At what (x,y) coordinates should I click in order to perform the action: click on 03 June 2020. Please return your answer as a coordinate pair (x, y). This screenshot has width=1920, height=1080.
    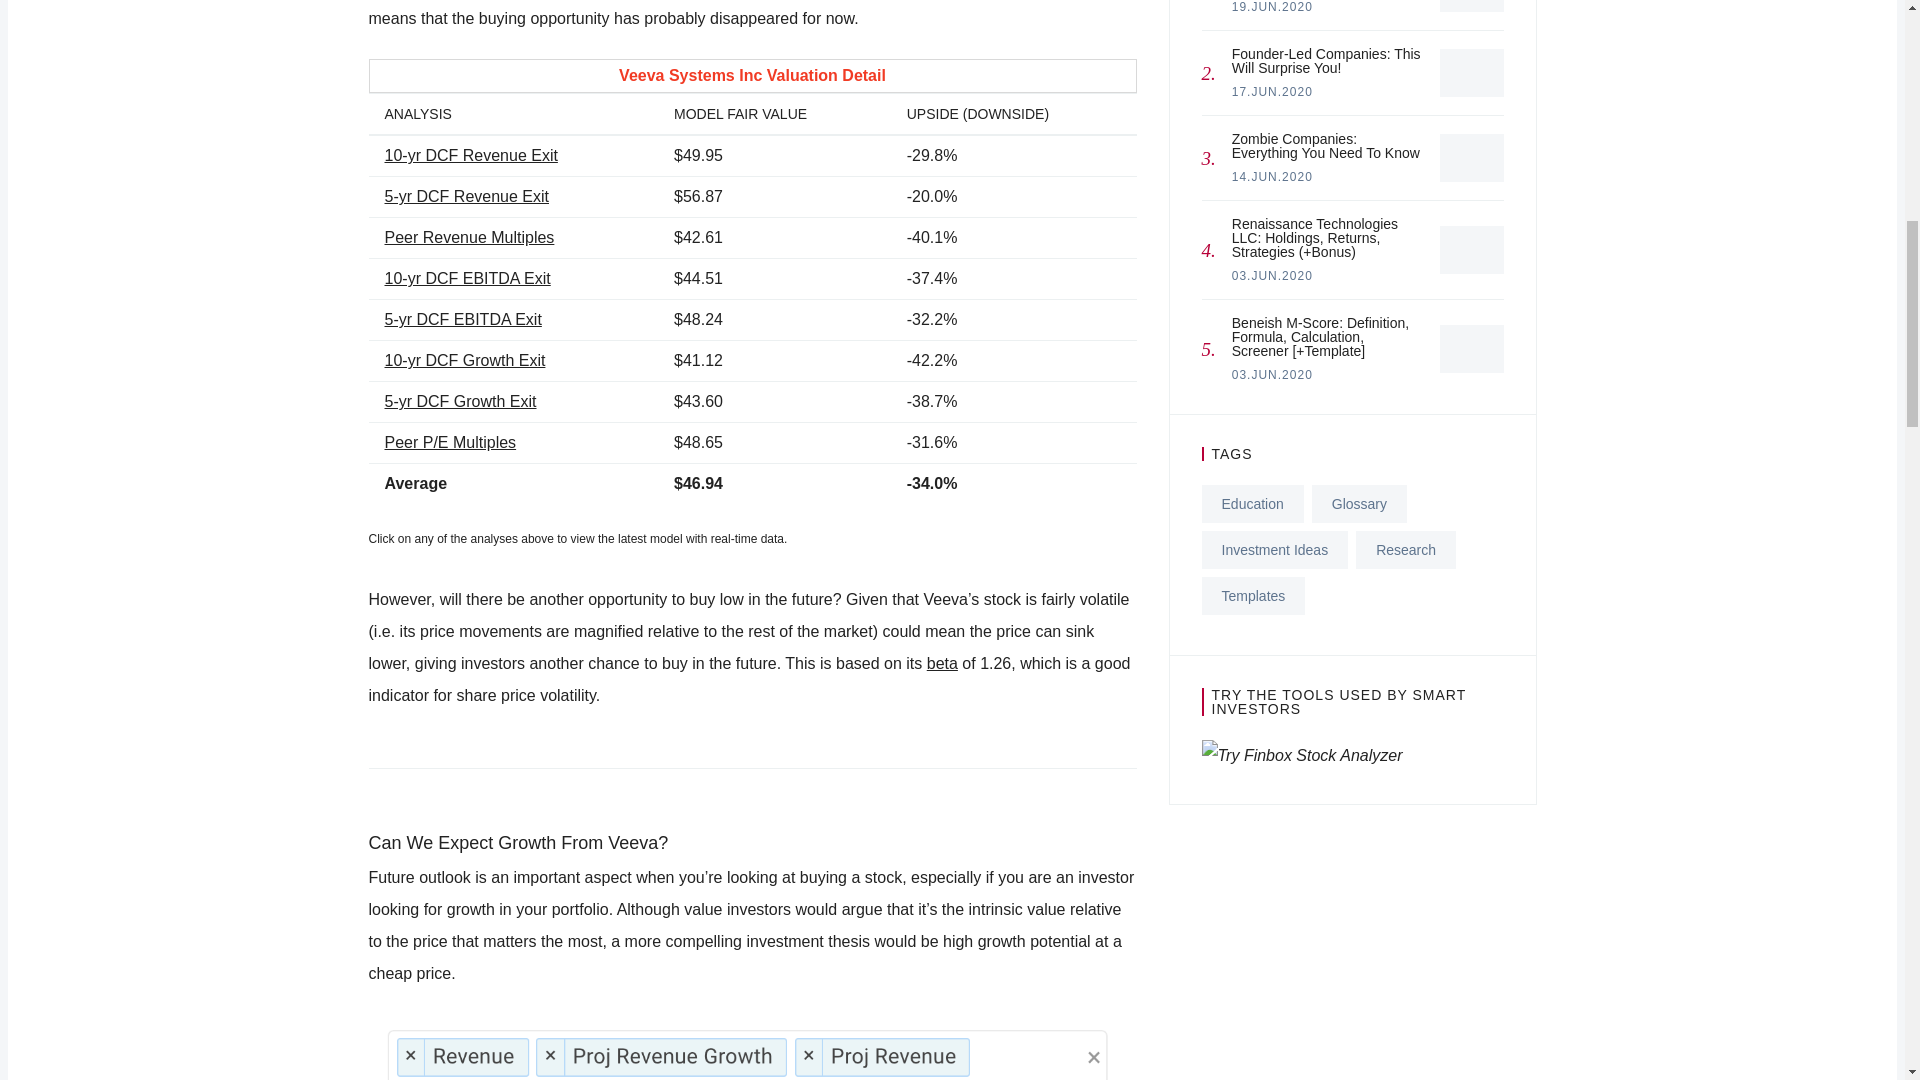
    Looking at the image, I should click on (1352, 73).